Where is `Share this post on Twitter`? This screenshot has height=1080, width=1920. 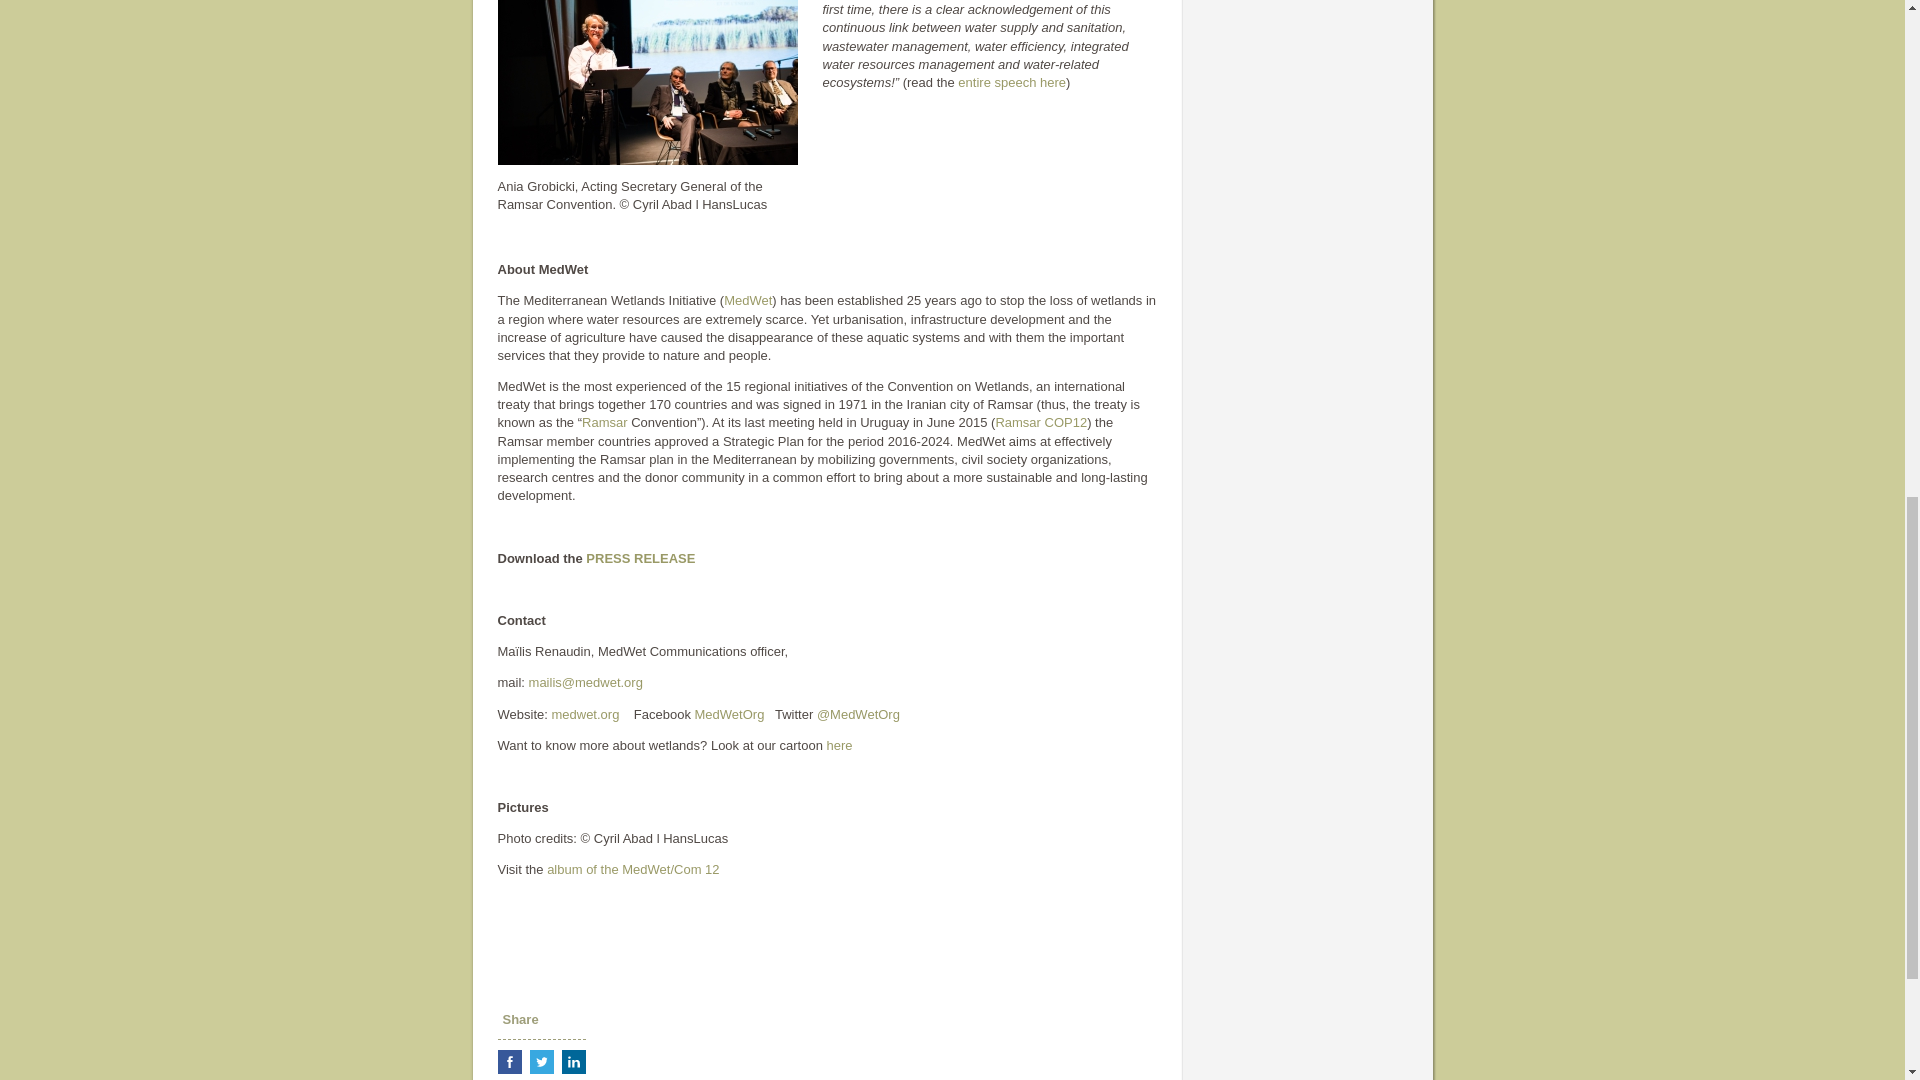 Share this post on Twitter is located at coordinates (542, 1061).